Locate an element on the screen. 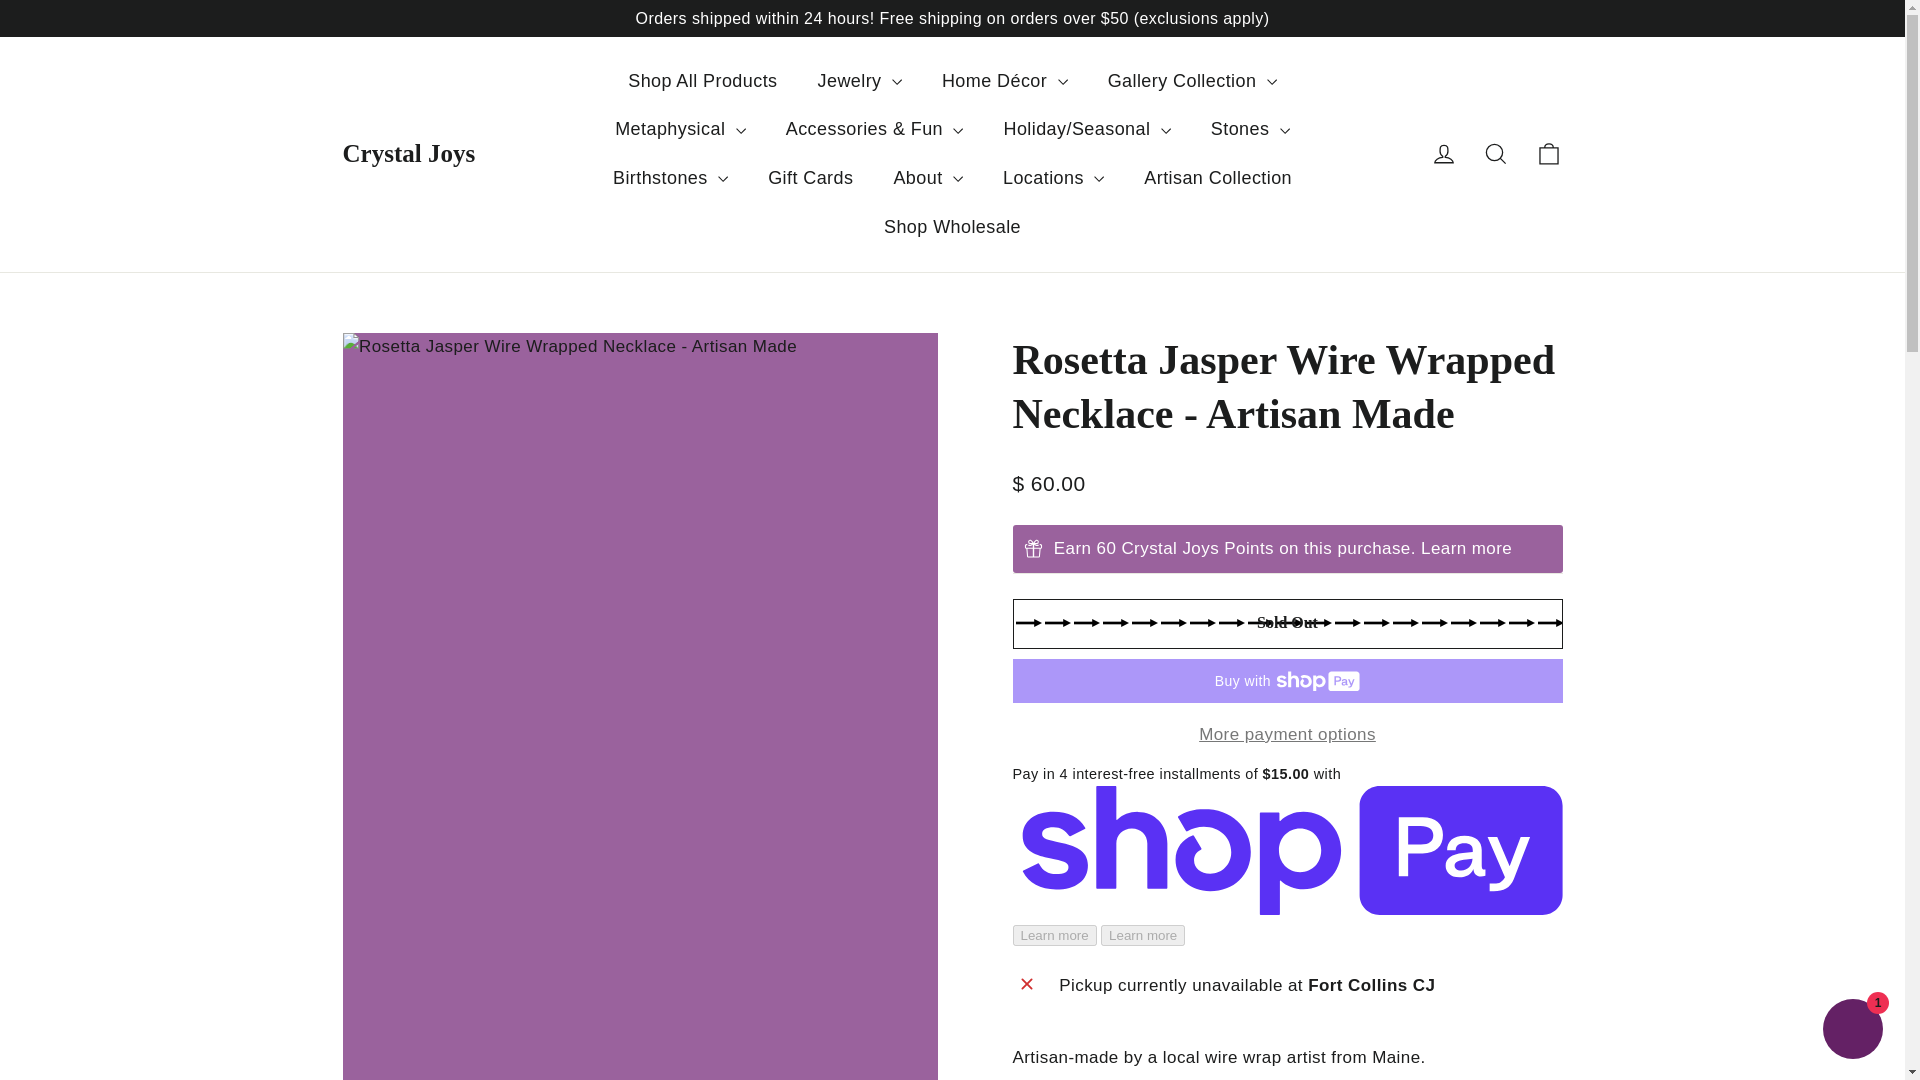 The image size is (1920, 1080). Shopify online store chat is located at coordinates (1852, 1031).